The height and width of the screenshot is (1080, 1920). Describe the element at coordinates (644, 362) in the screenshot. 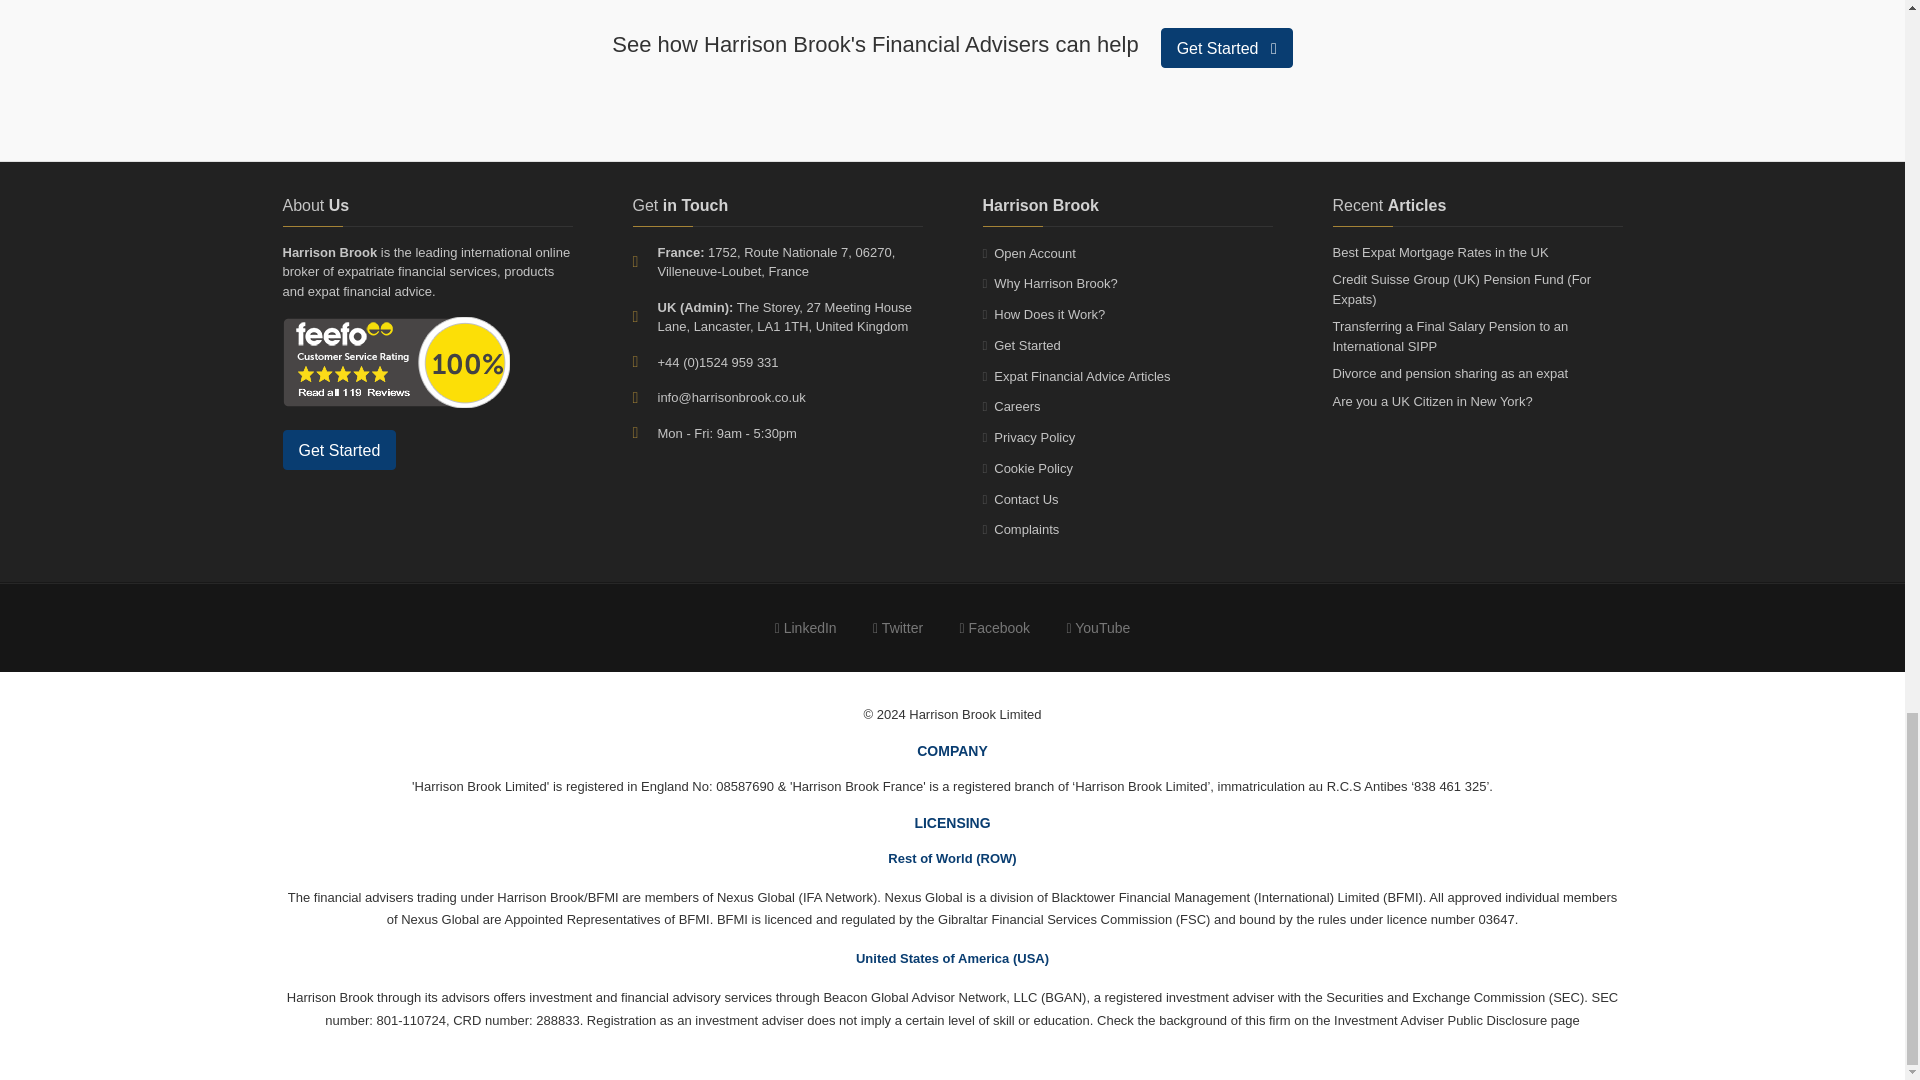

I see `Telephone` at that location.